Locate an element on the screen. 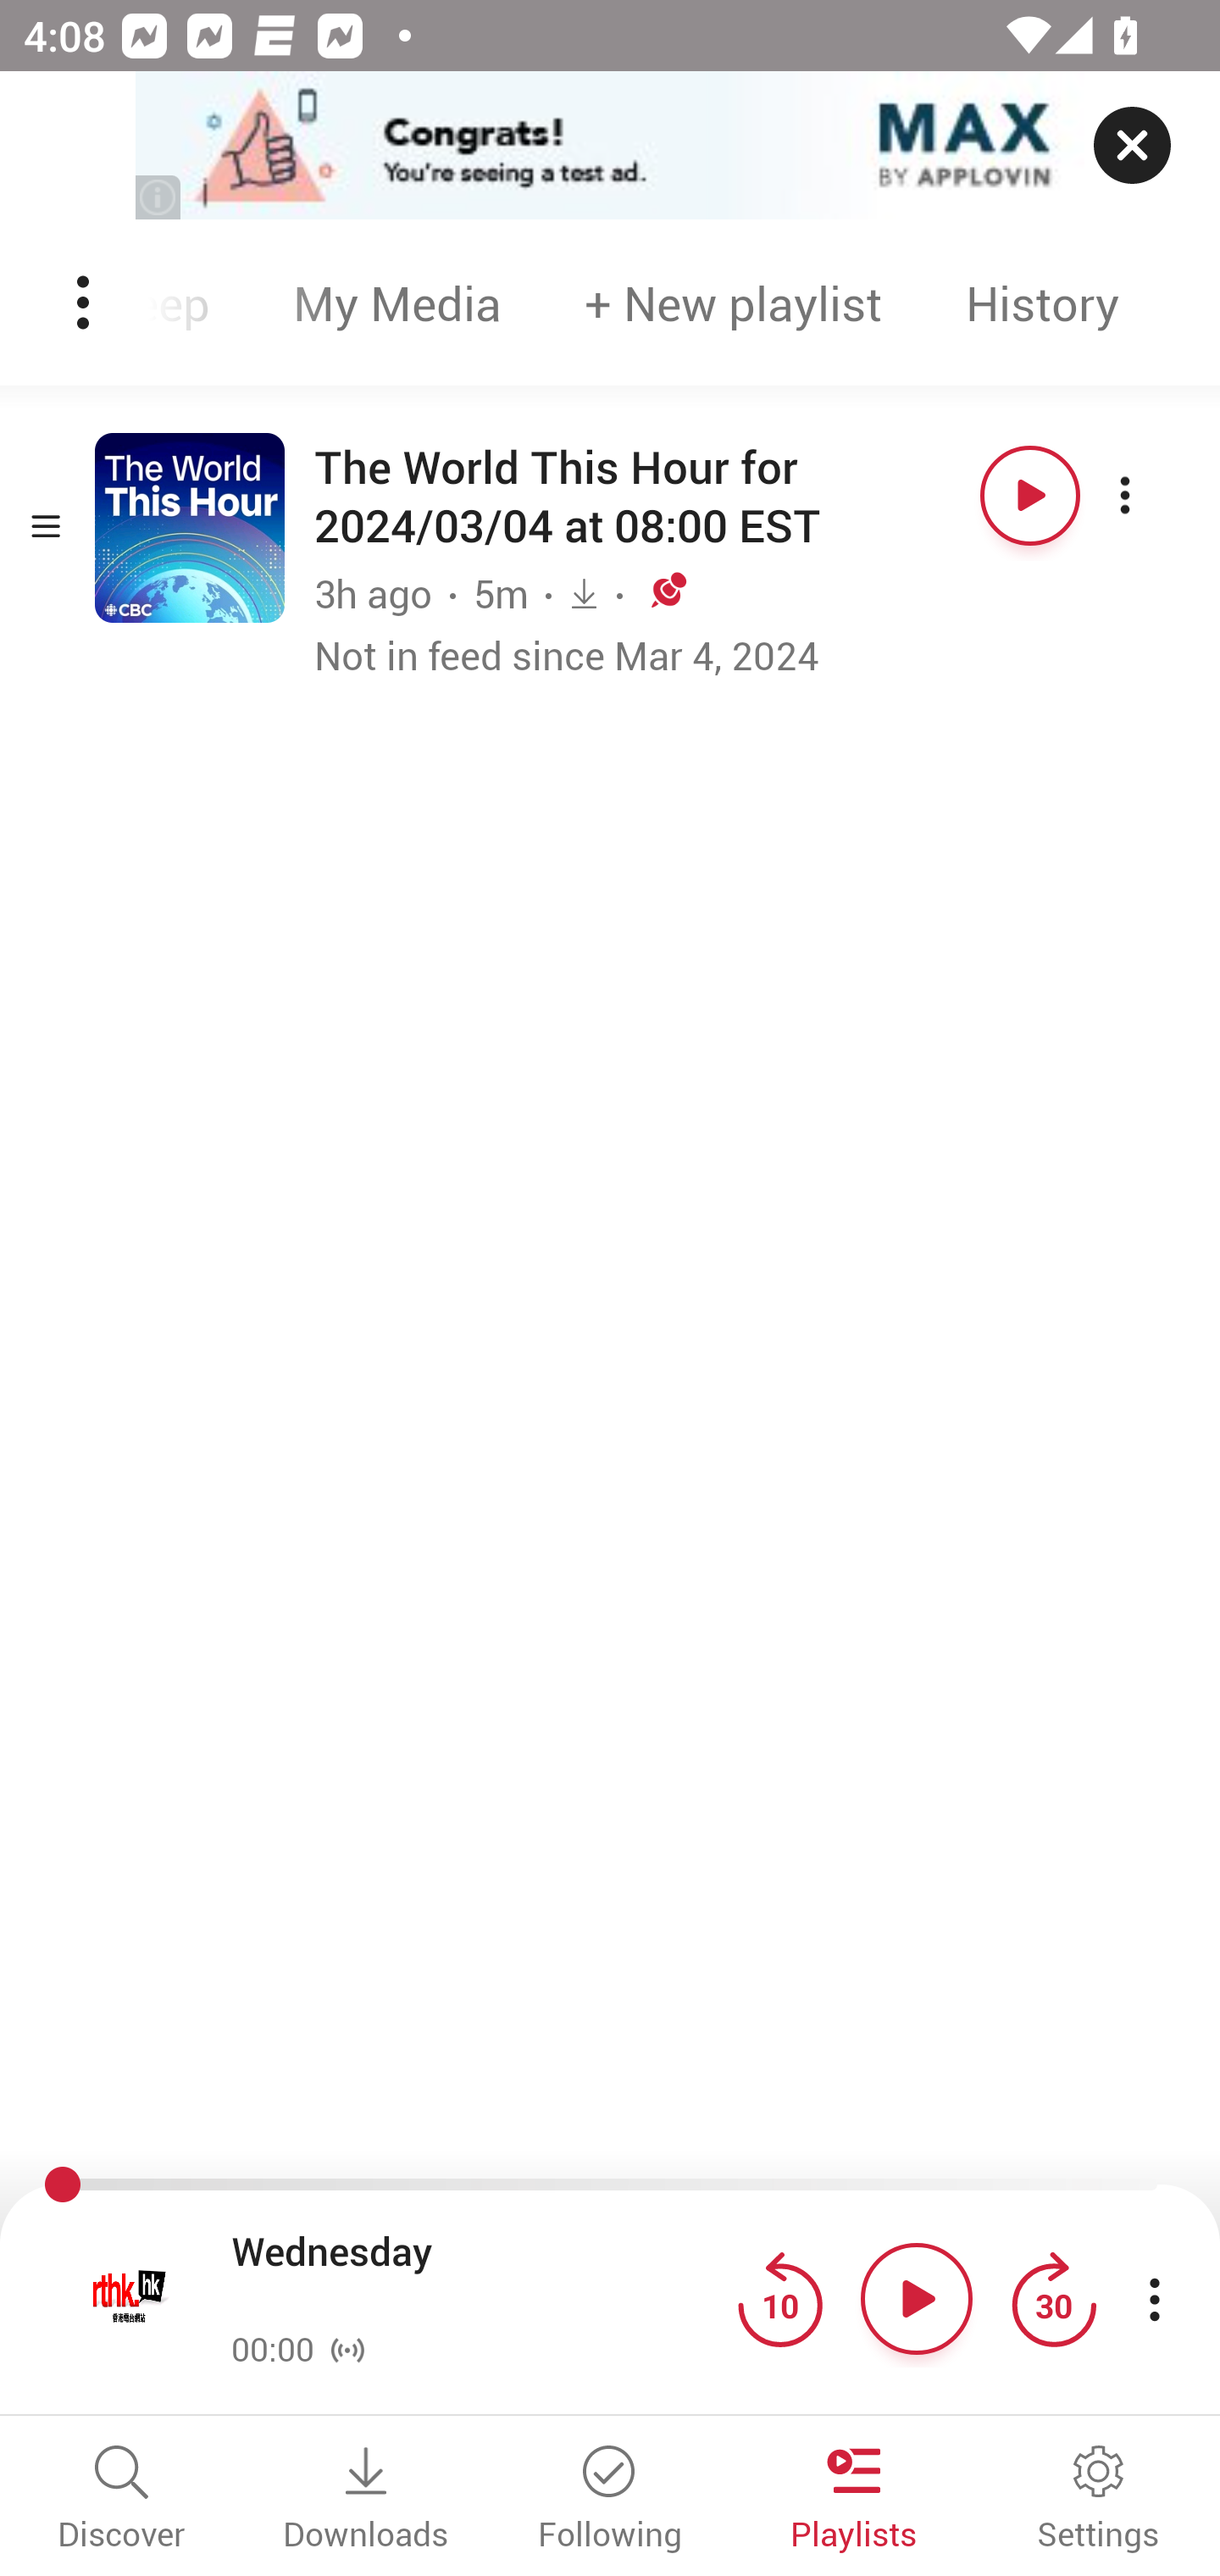  Settings is located at coordinates (1098, 2500).